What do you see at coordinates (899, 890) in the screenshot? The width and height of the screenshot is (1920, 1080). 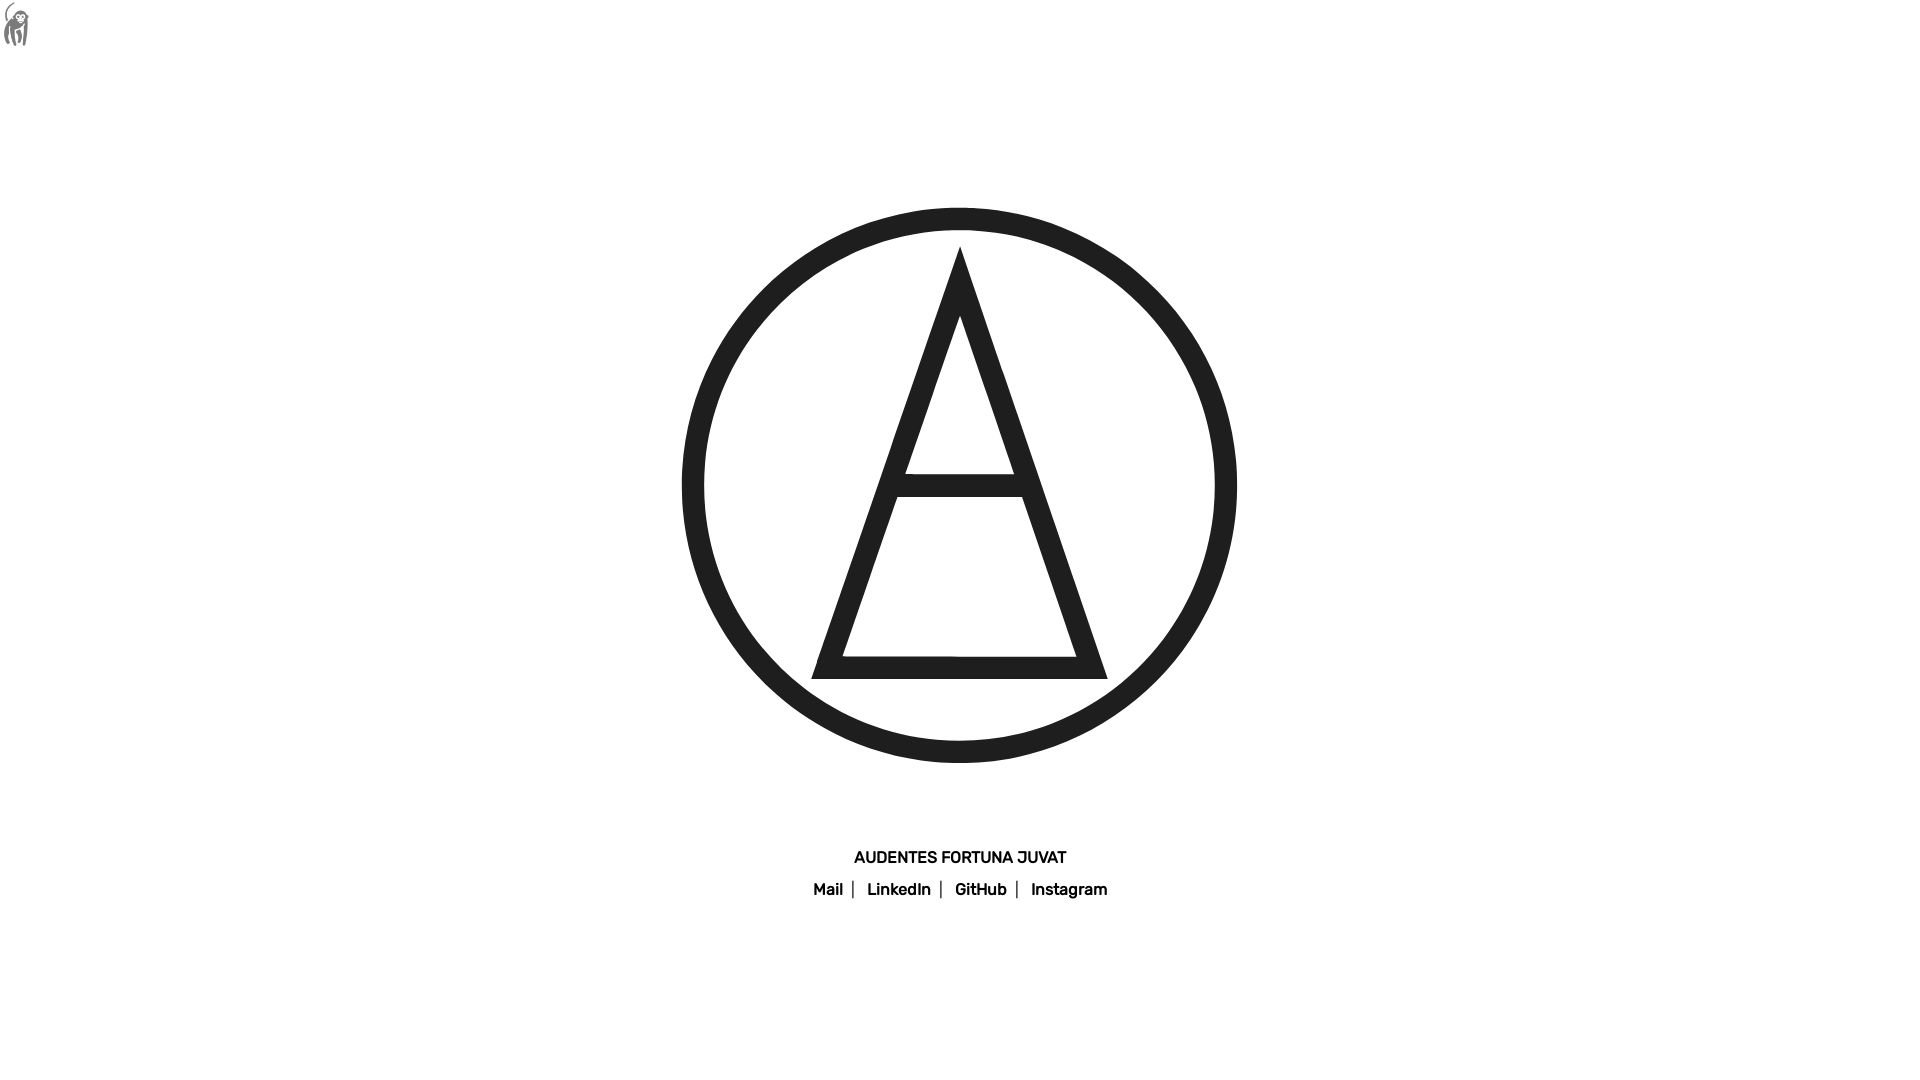 I see `LinkedIn` at bounding box center [899, 890].